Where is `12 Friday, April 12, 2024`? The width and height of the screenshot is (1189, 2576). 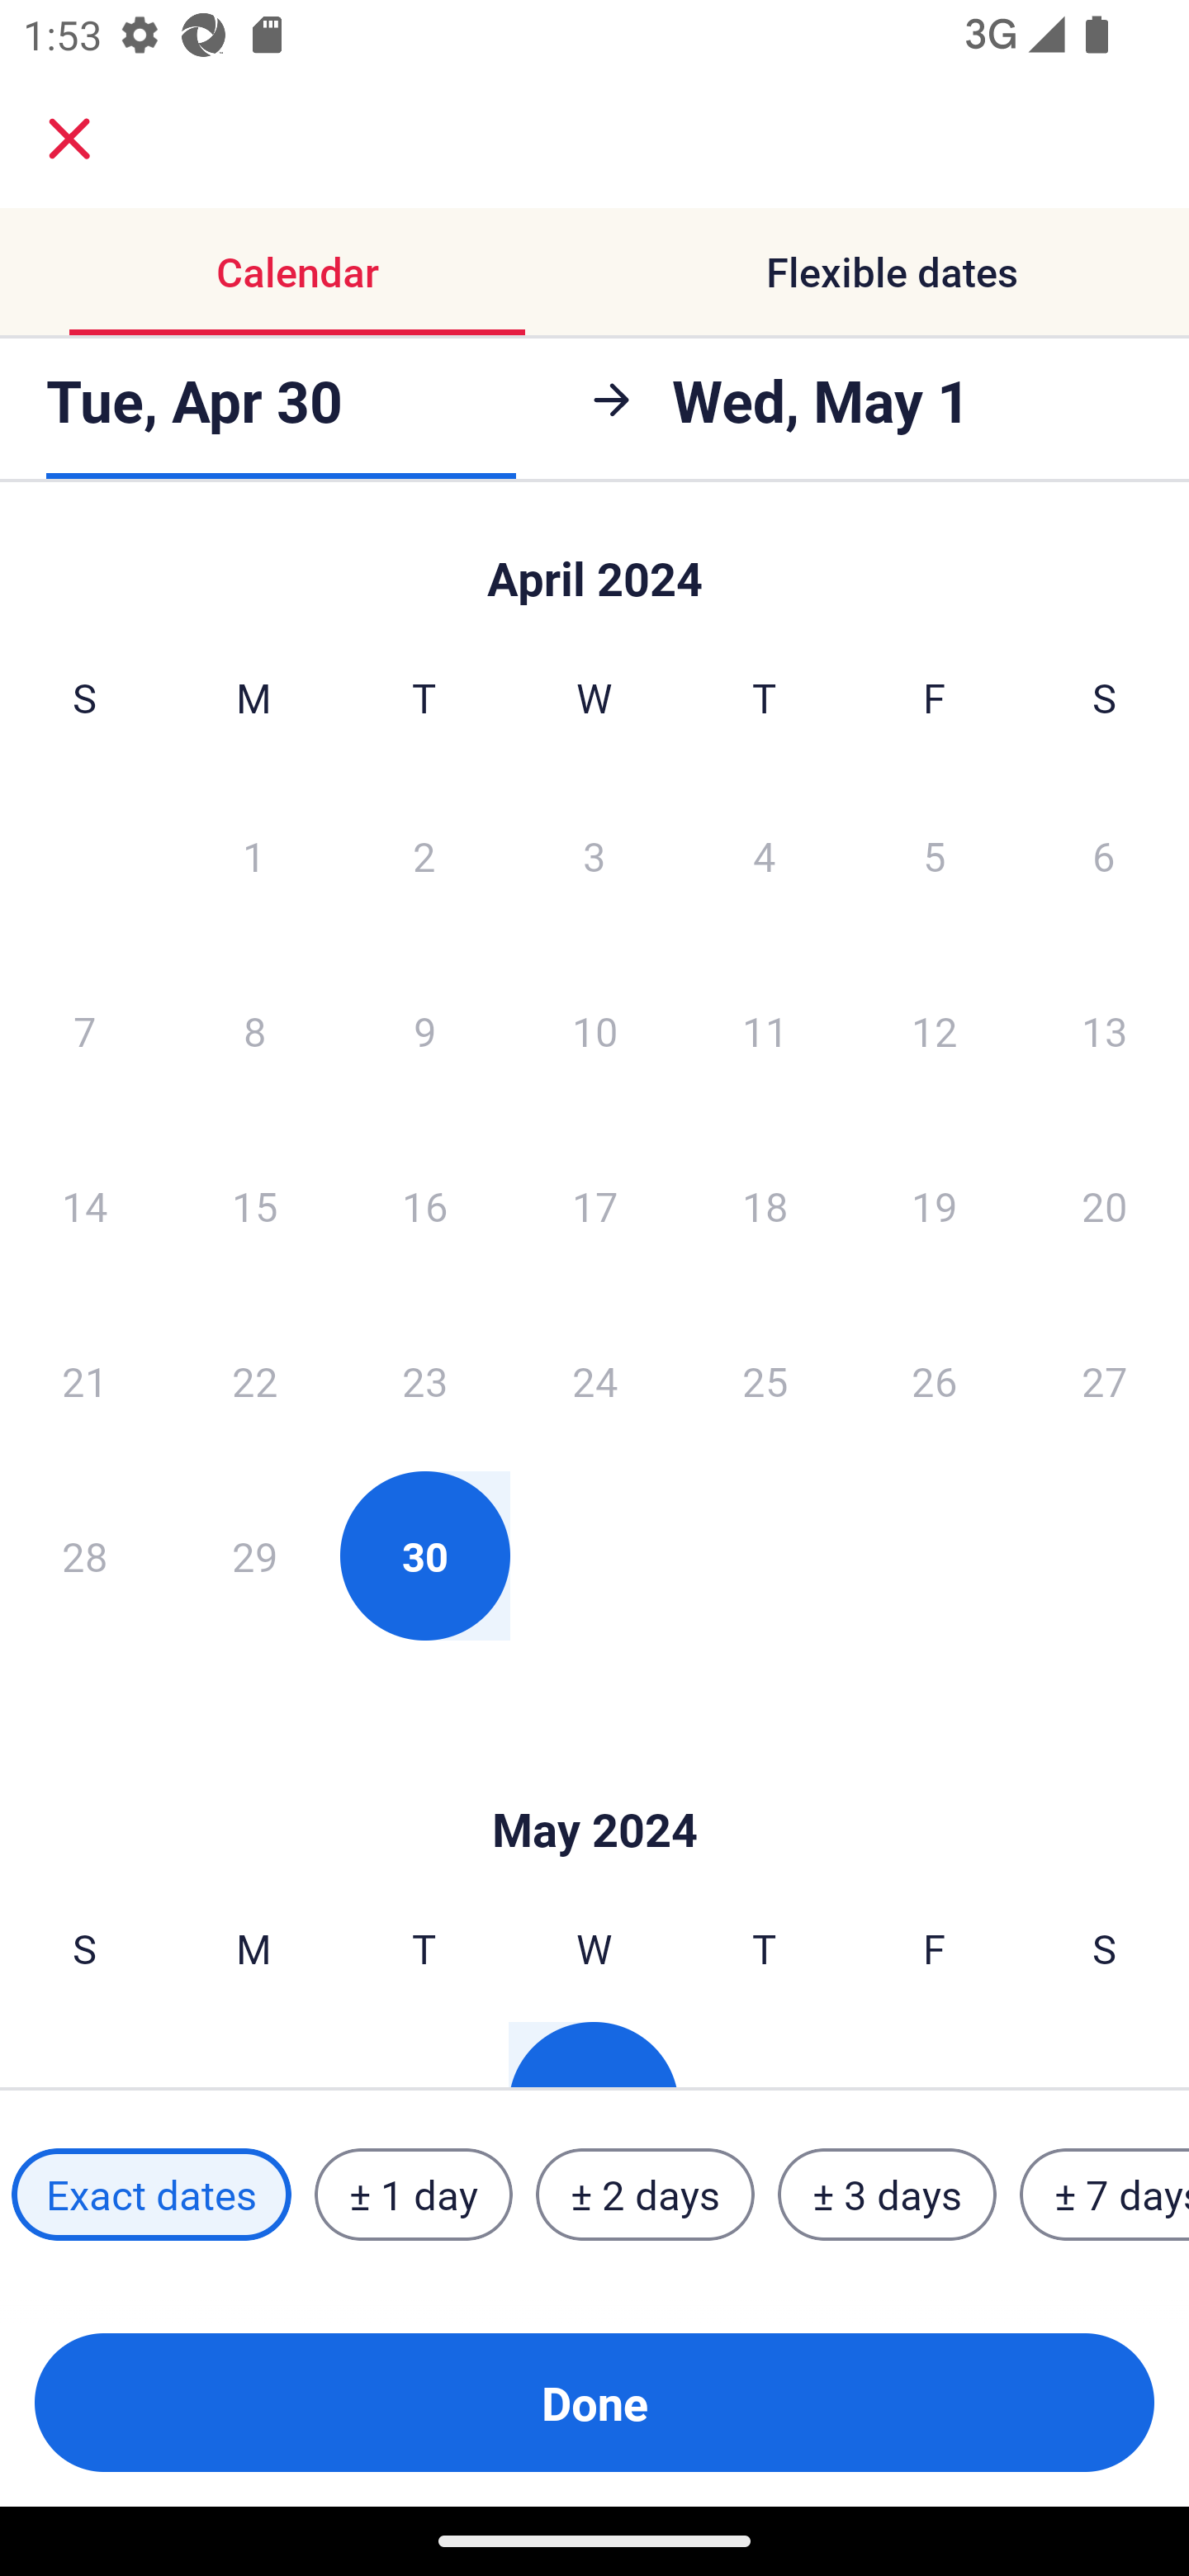 12 Friday, April 12, 2024 is located at coordinates (935, 1030).